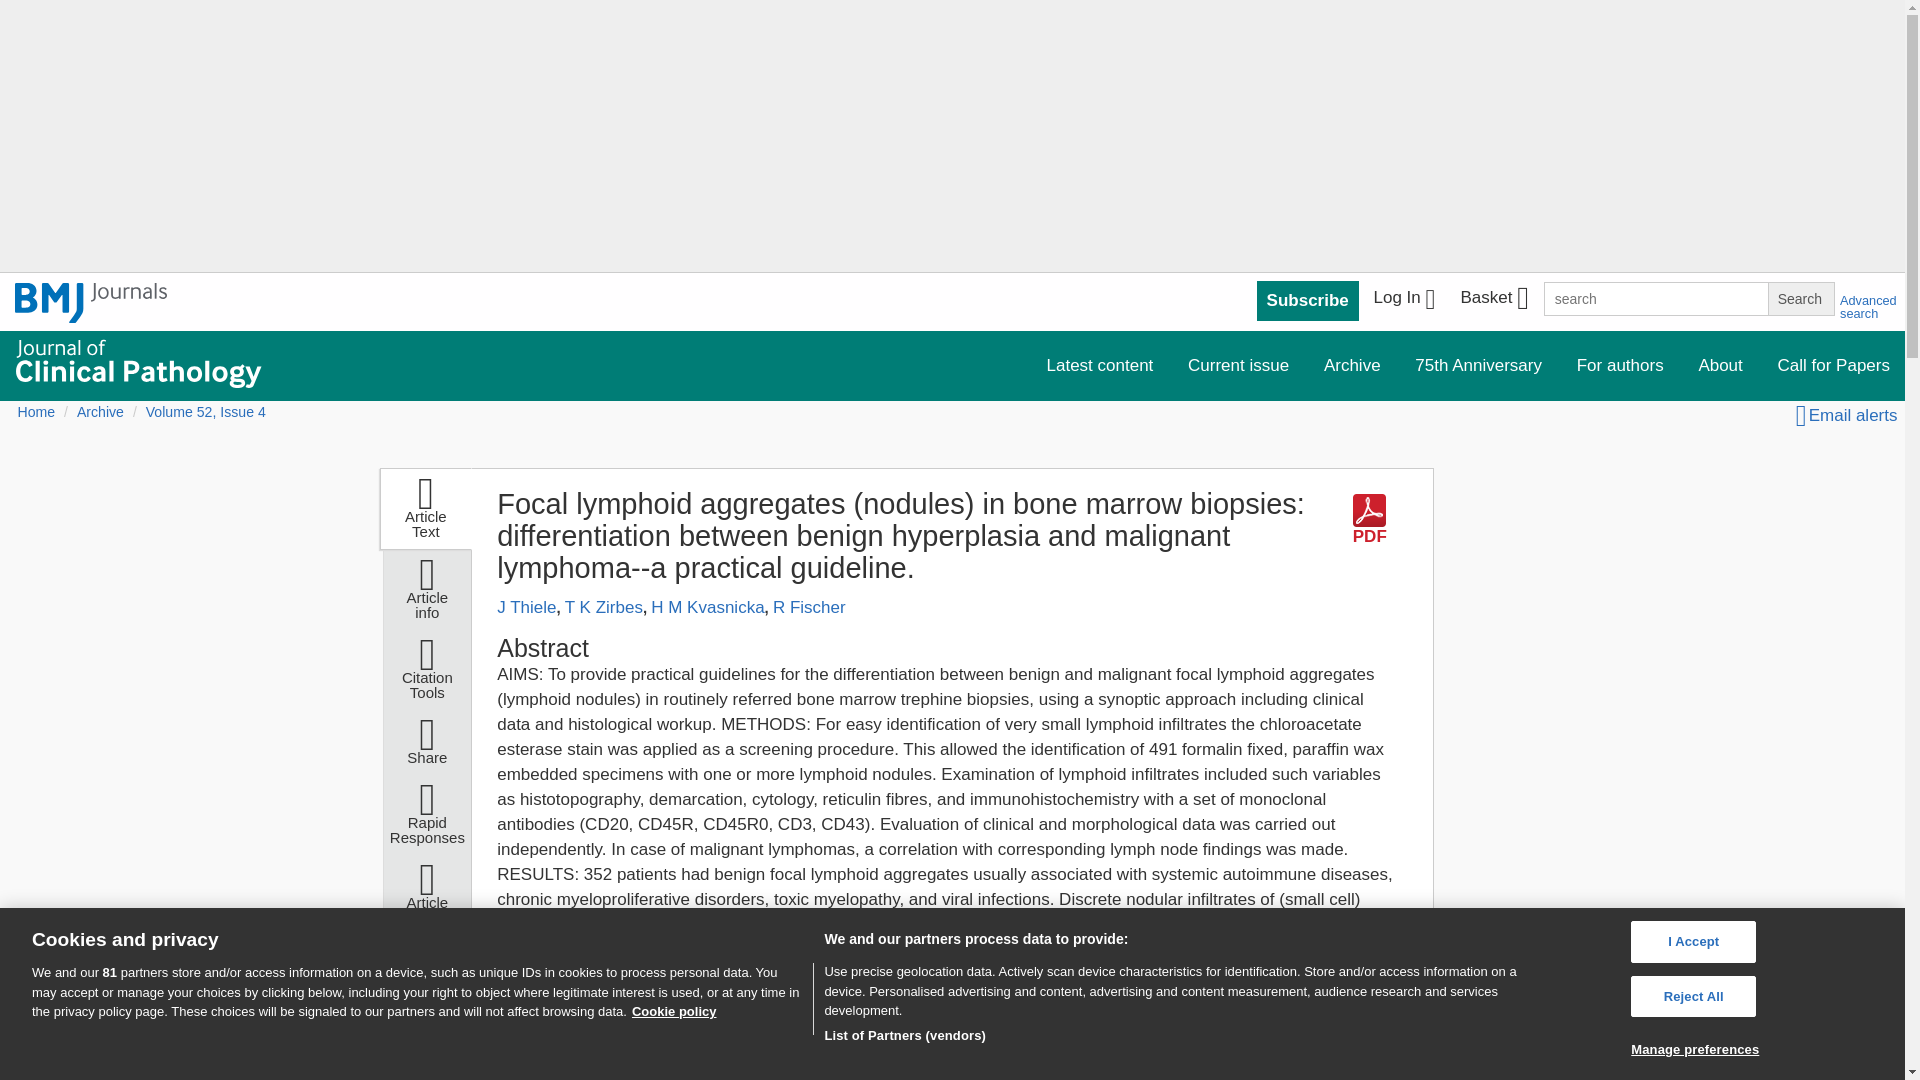  I want to click on 75th Anniversary, so click(1478, 364).